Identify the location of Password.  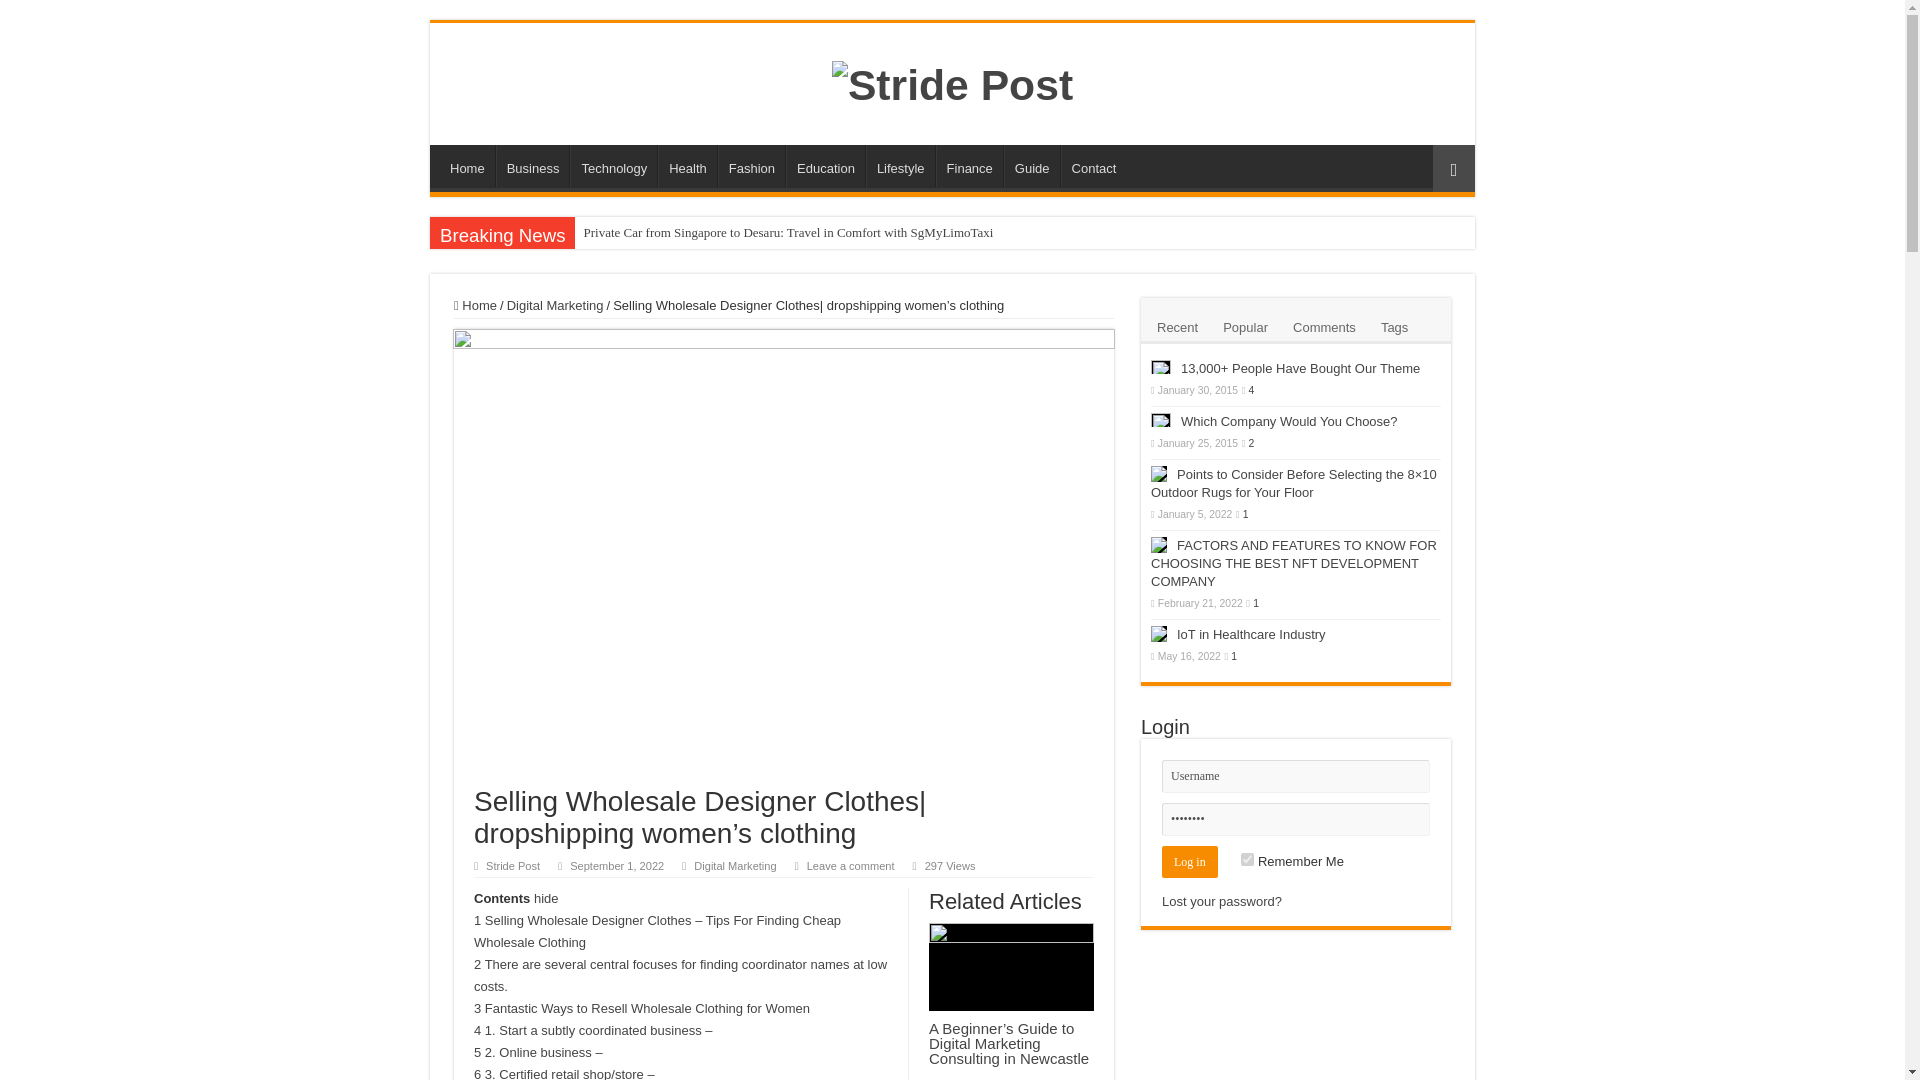
(1296, 819).